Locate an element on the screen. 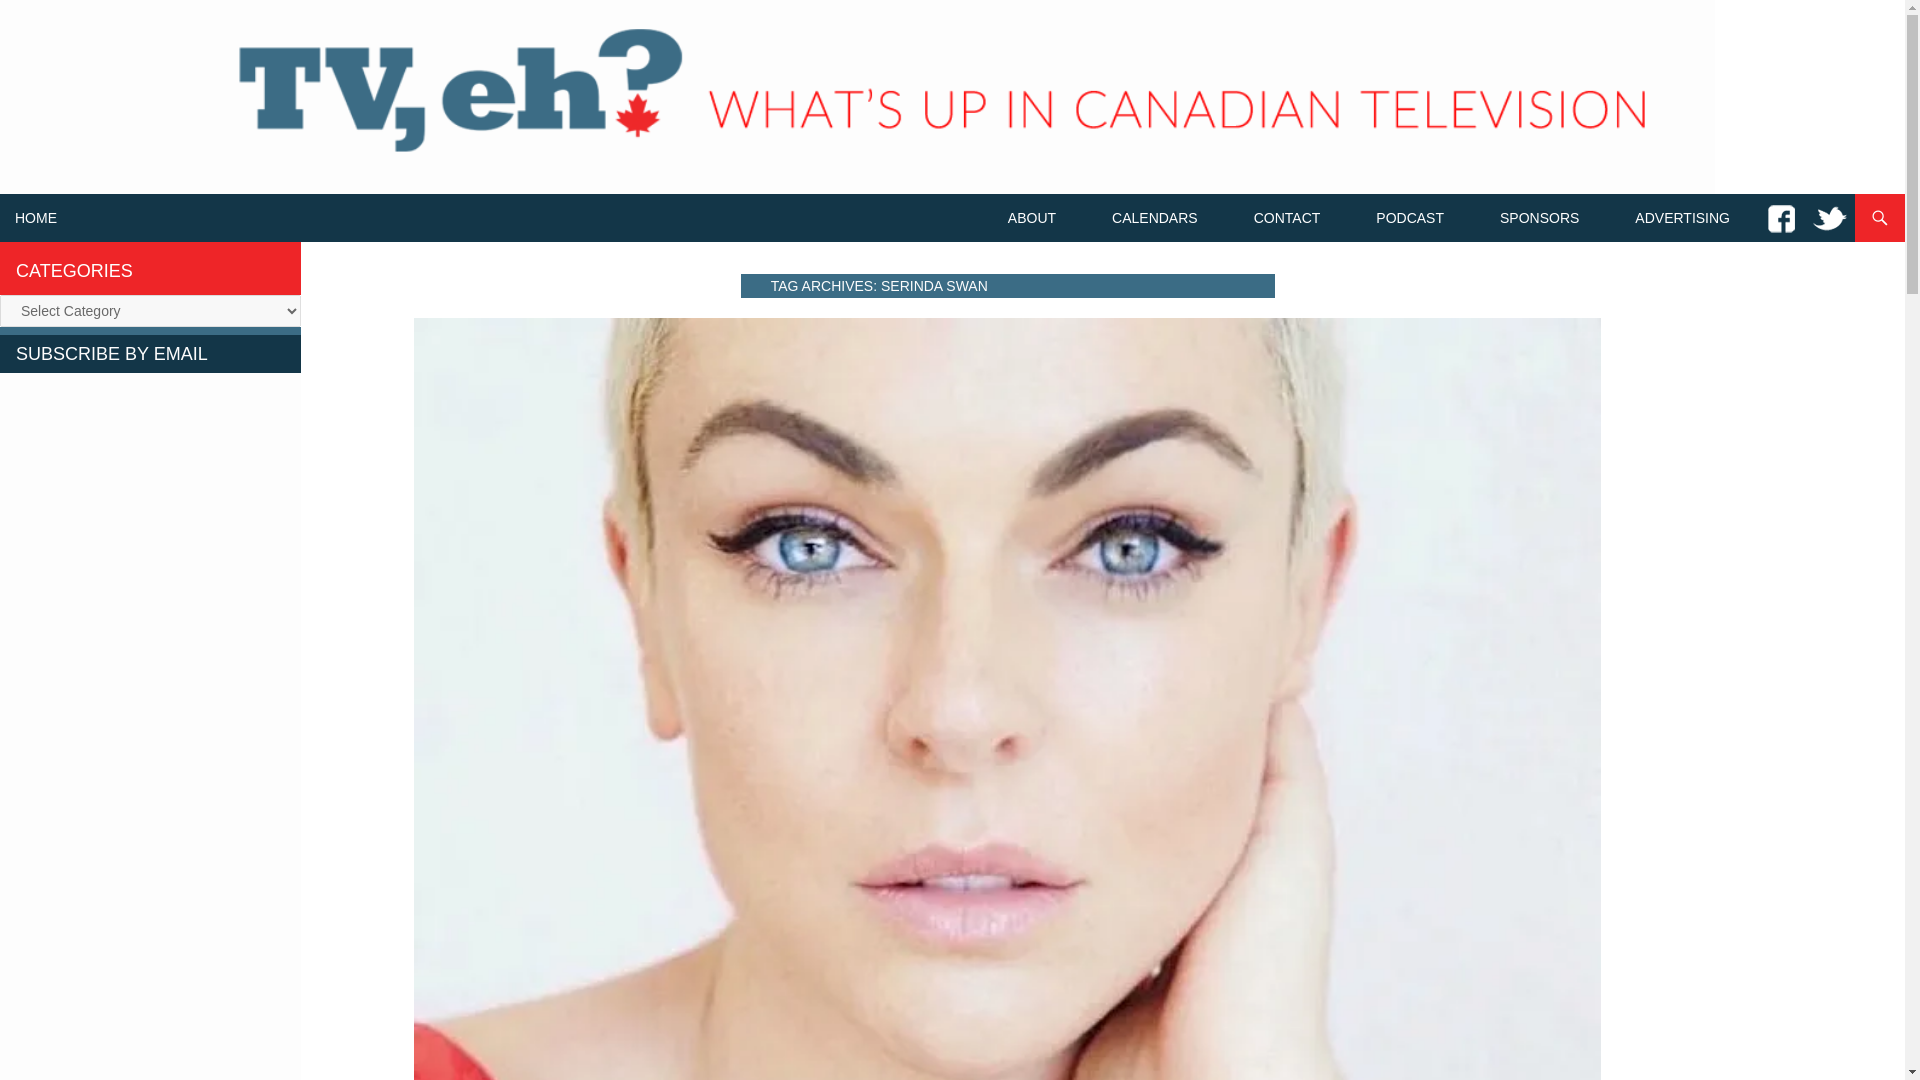 This screenshot has width=1920, height=1080. ABOUT is located at coordinates (1032, 218).